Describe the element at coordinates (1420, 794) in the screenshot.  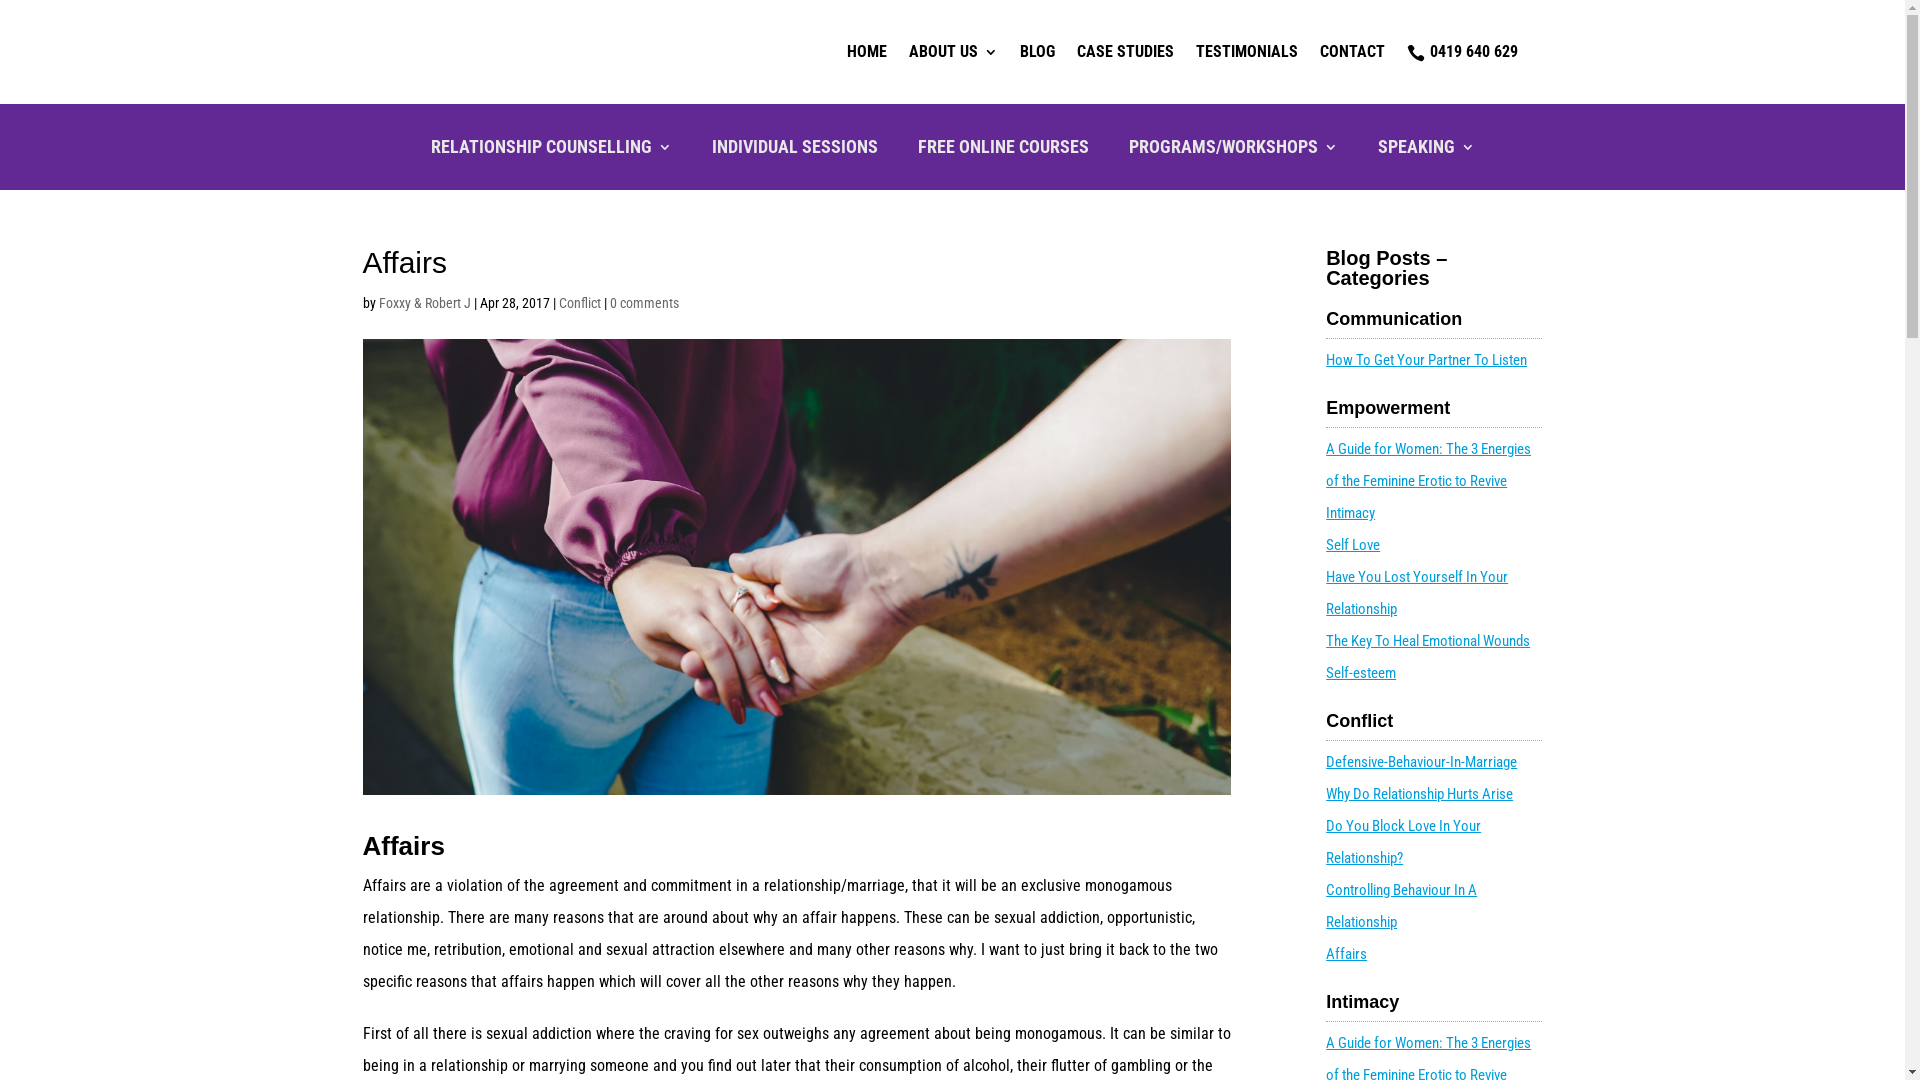
I see `Why Do Relationship Hurts Arise` at that location.